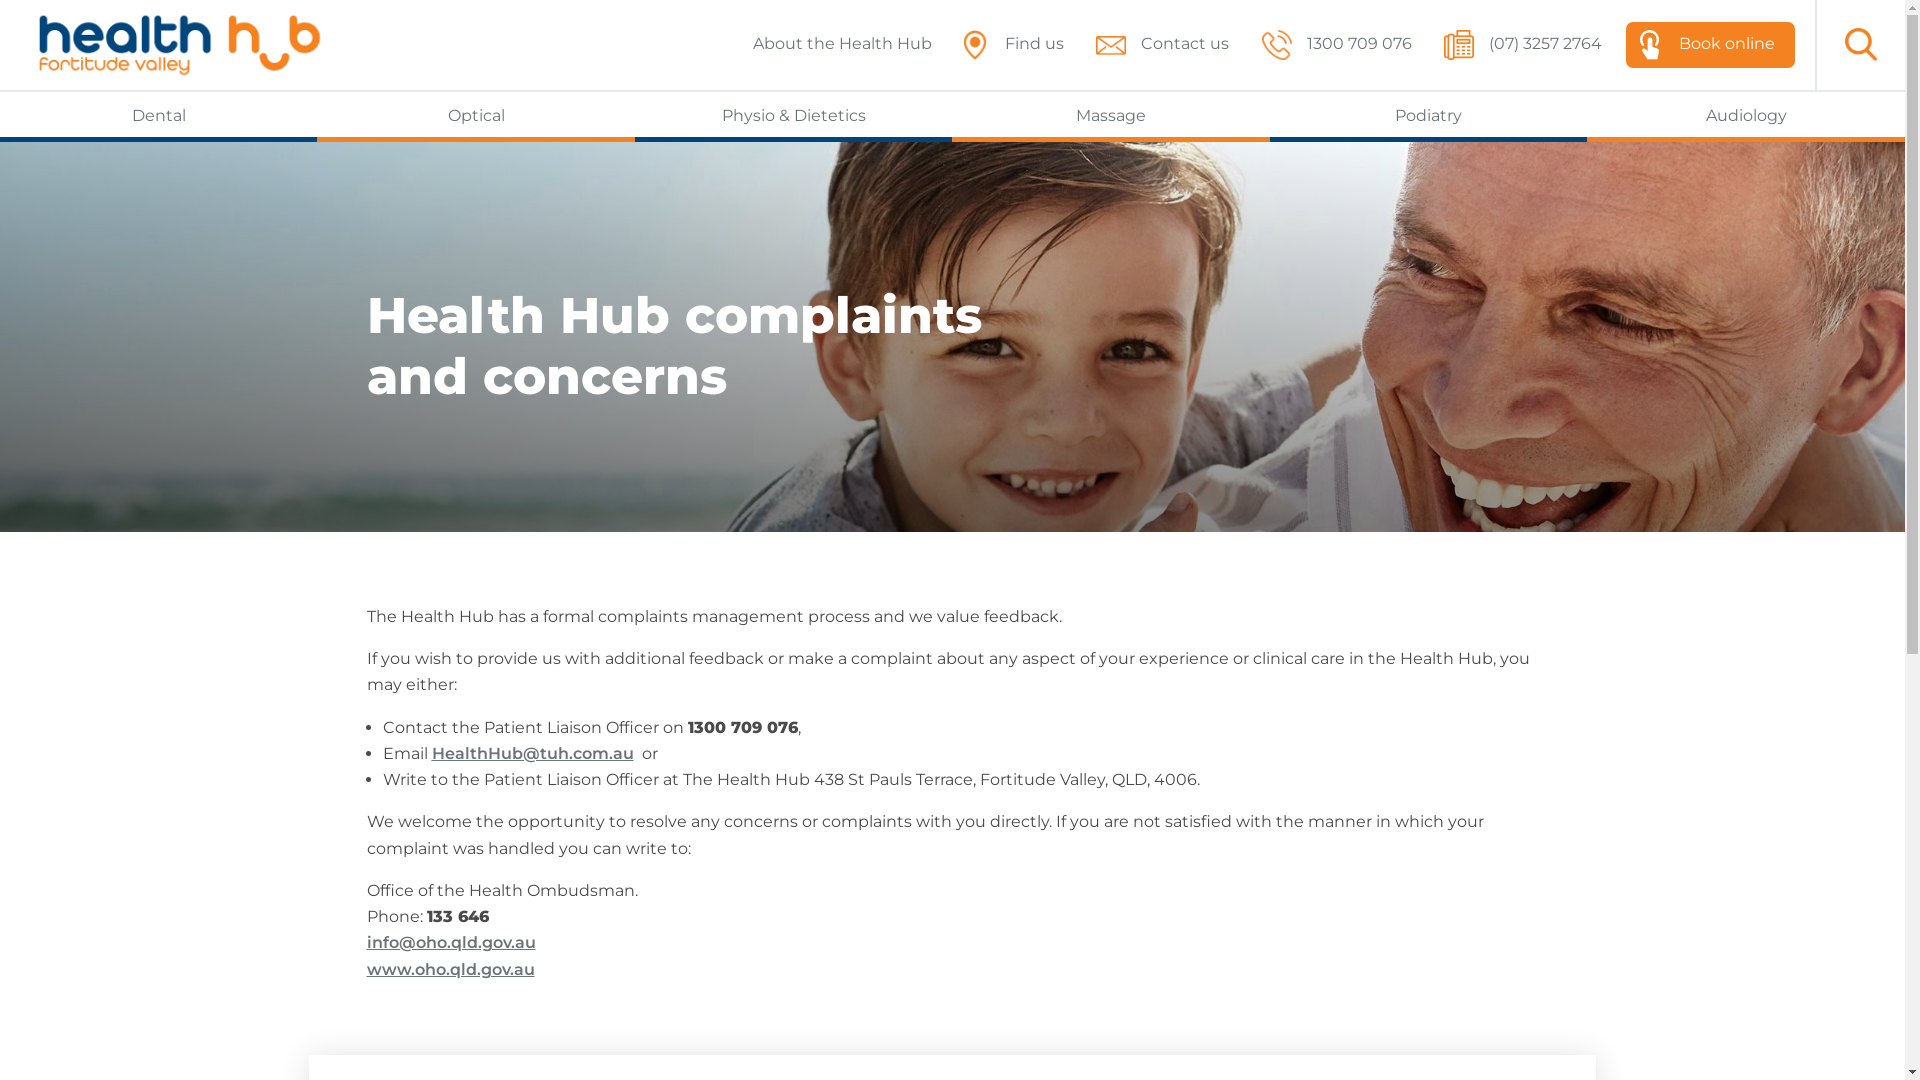 The image size is (1920, 1080). Describe the element at coordinates (1342, 45) in the screenshot. I see `1300 709 076` at that location.